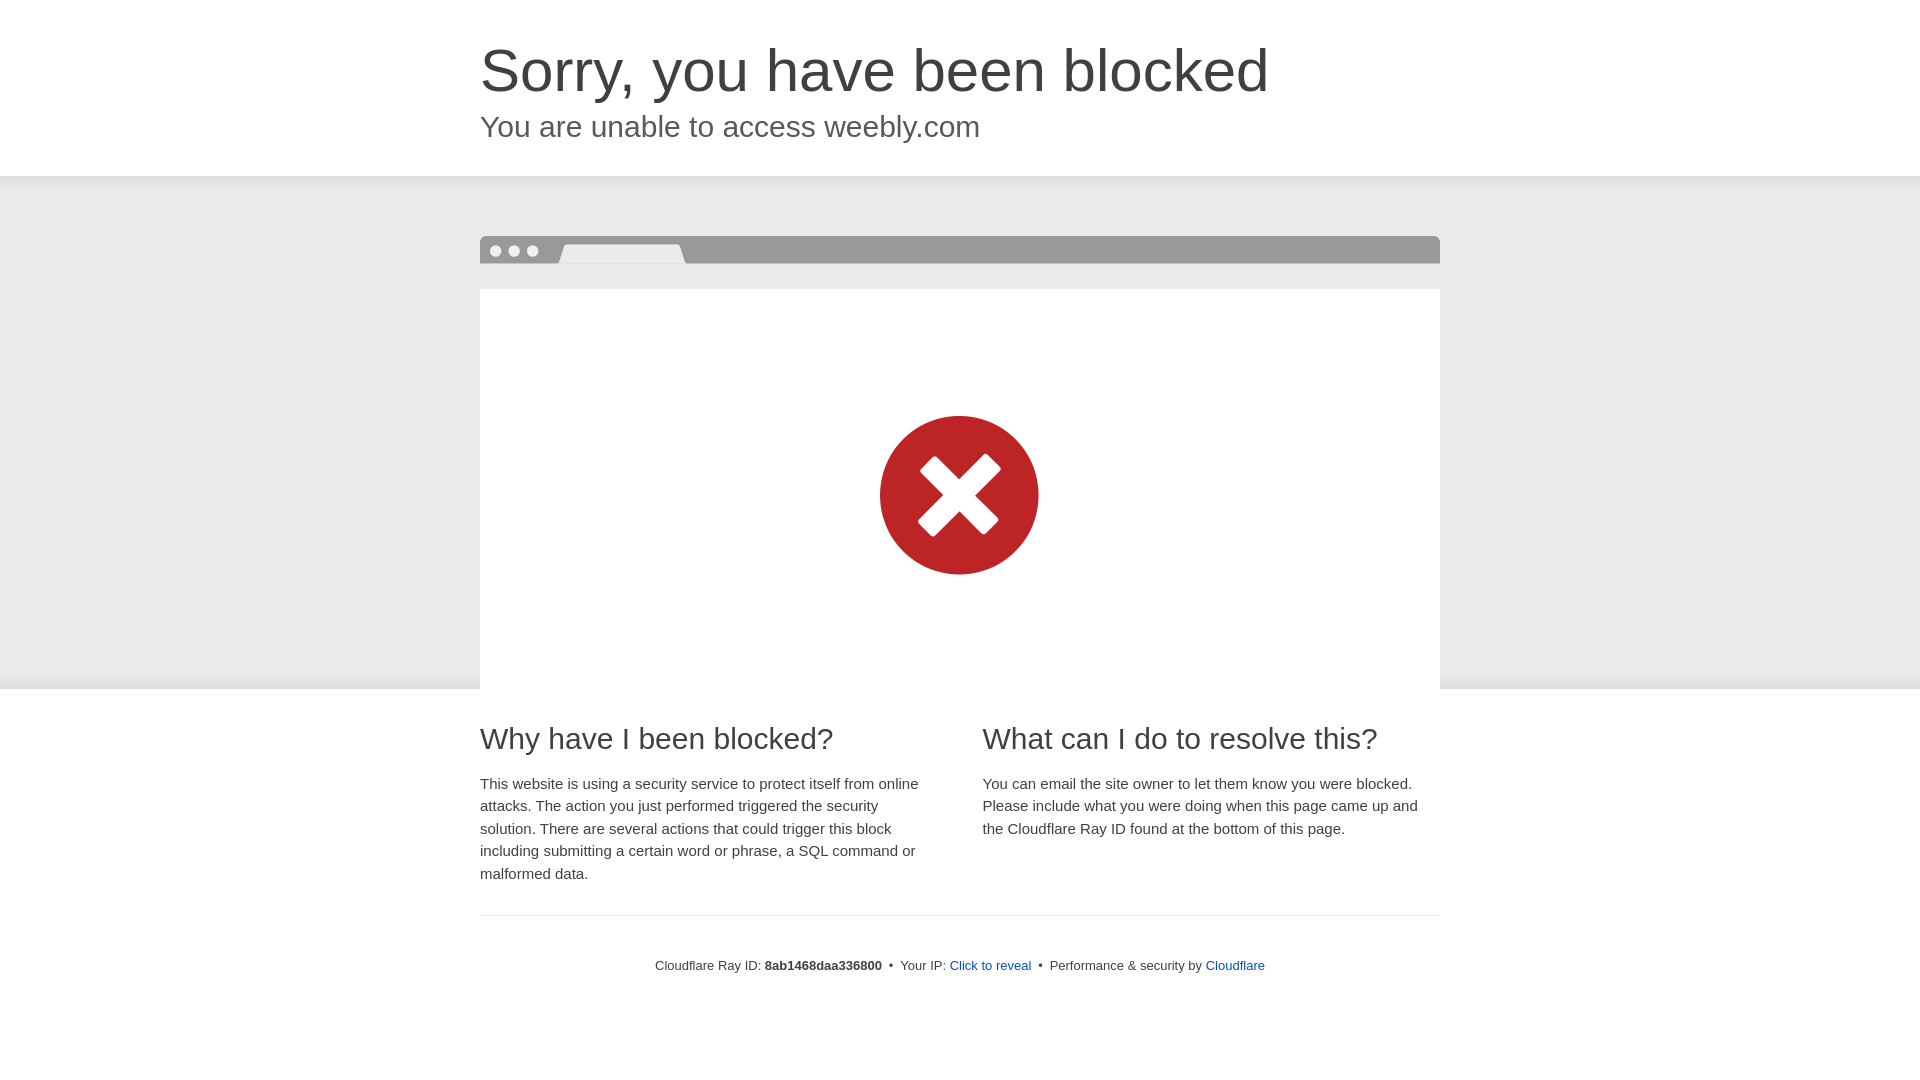 This screenshot has width=1920, height=1080. I want to click on Cloudflare, so click(1235, 965).